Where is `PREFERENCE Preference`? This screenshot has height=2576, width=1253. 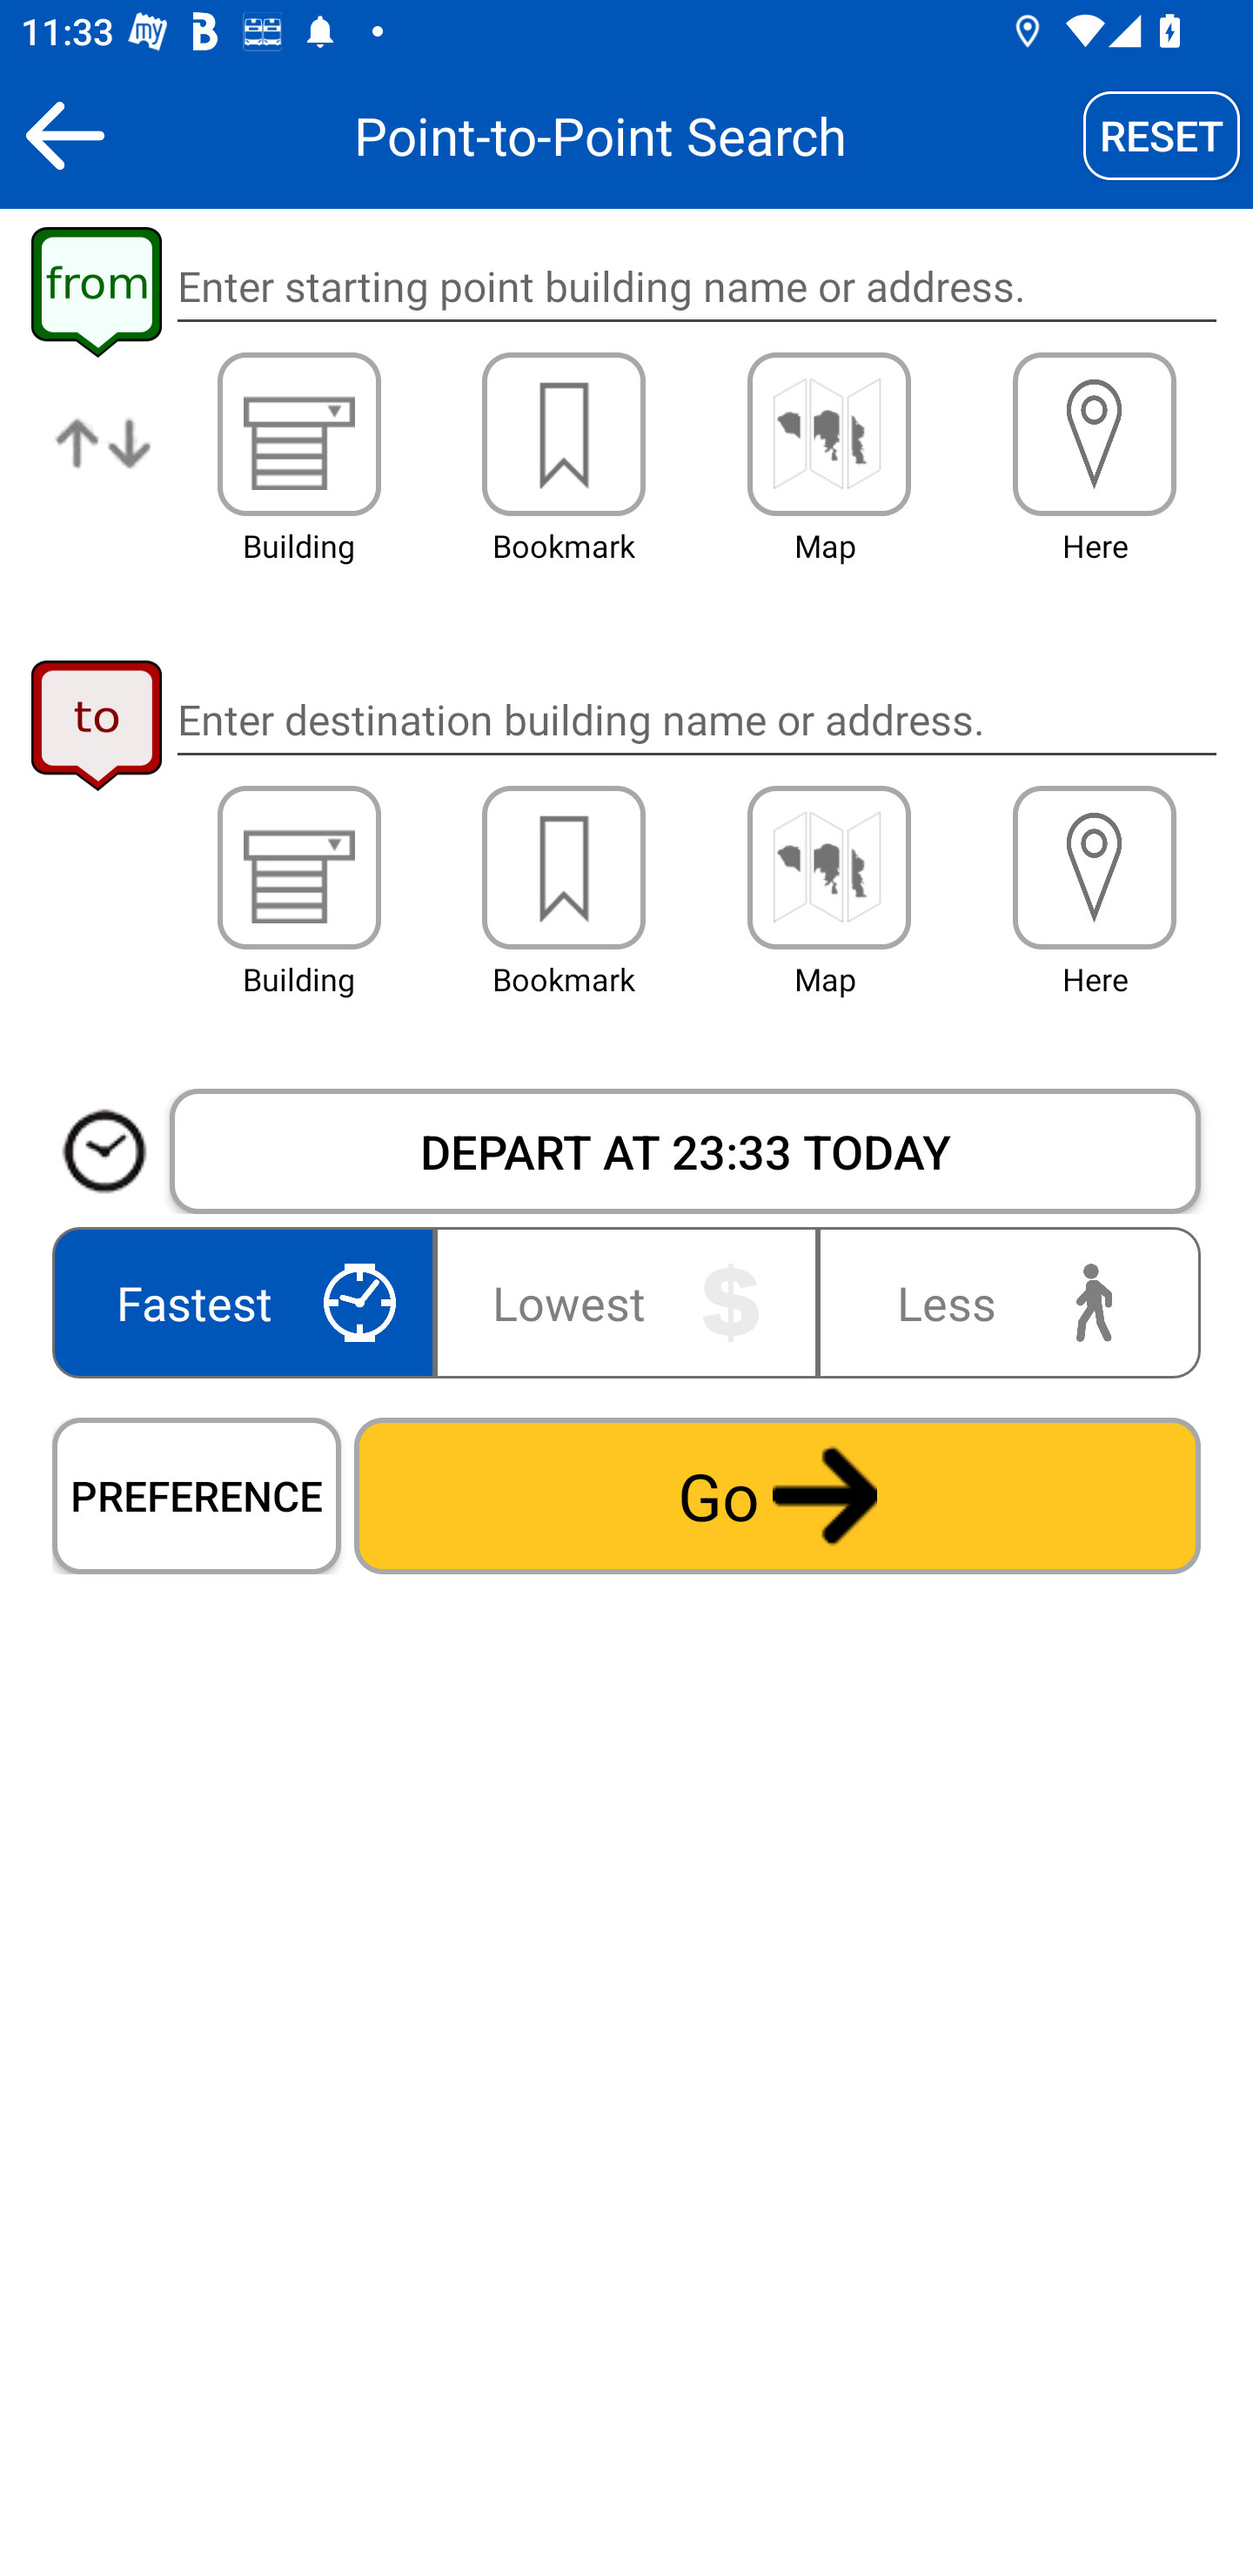
PREFERENCE Preference is located at coordinates (197, 1495).